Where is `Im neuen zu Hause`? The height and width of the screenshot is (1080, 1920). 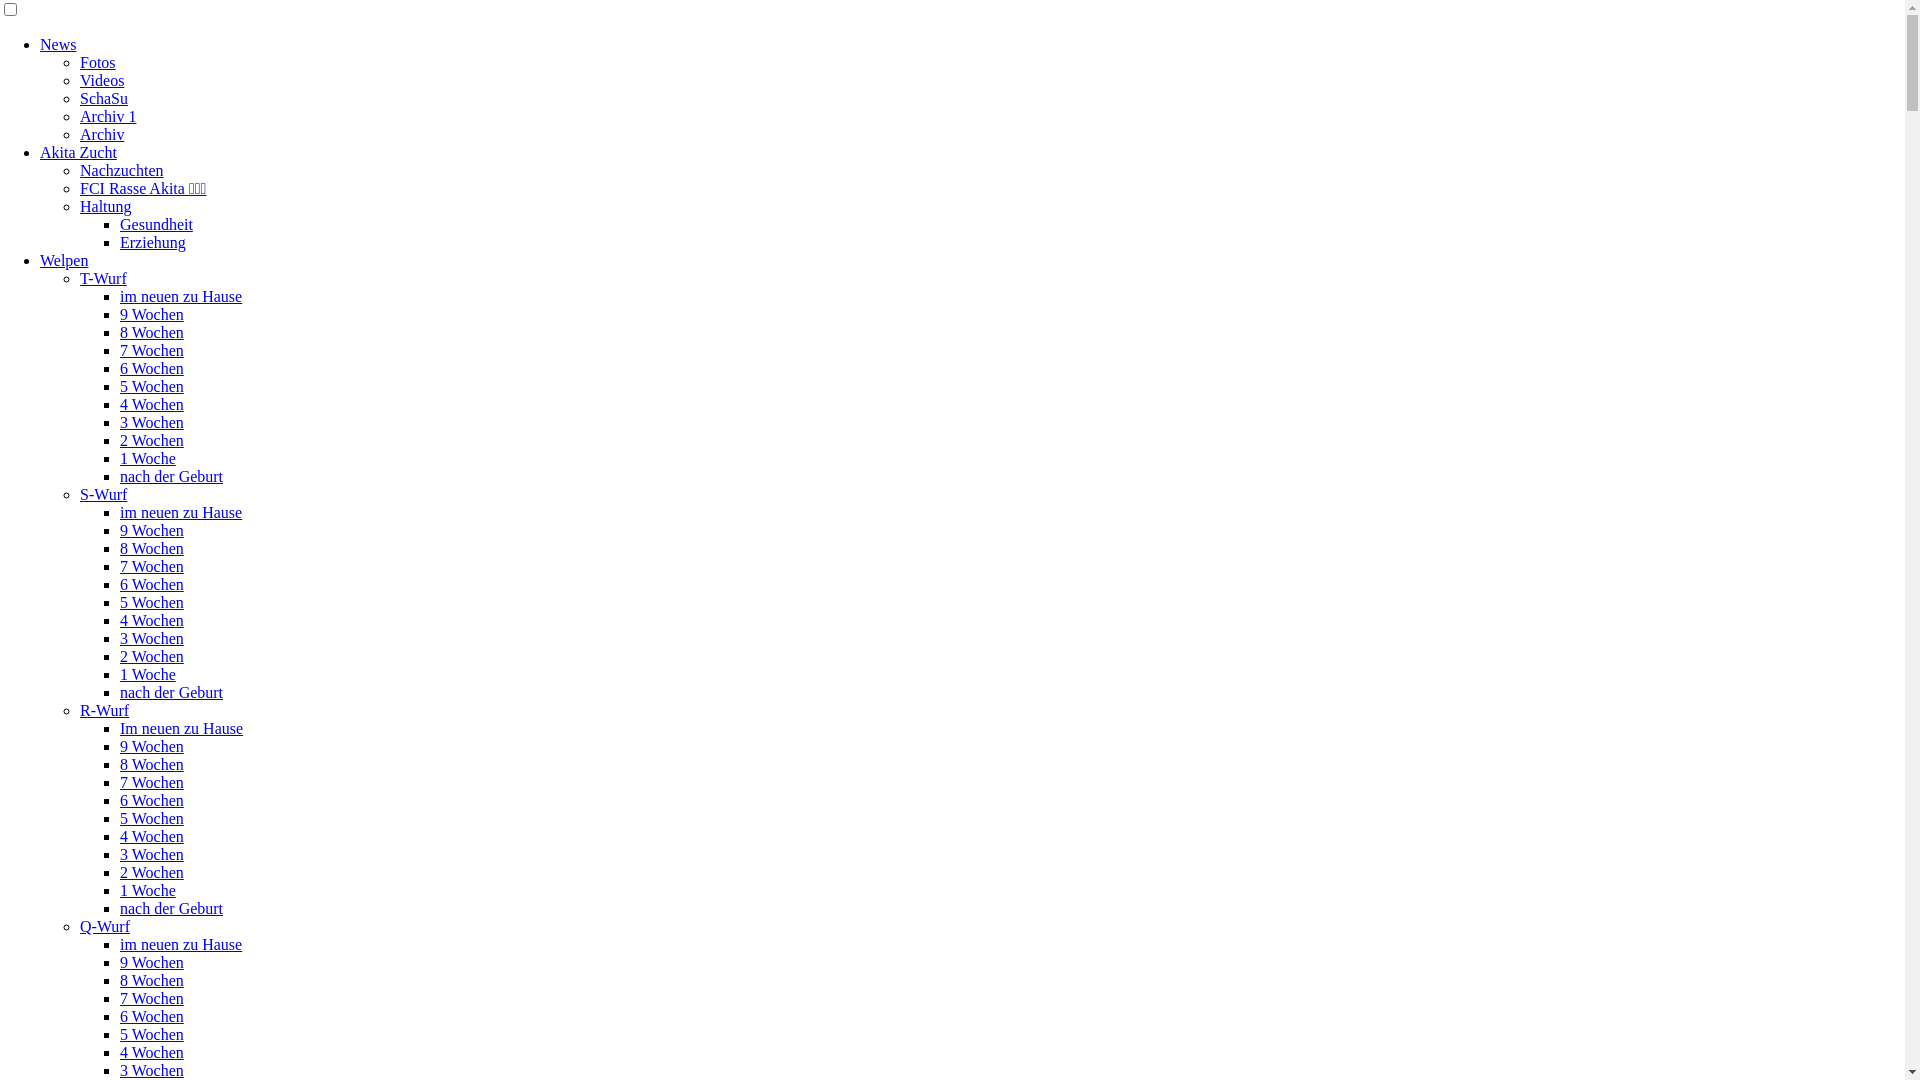 Im neuen zu Hause is located at coordinates (182, 728).